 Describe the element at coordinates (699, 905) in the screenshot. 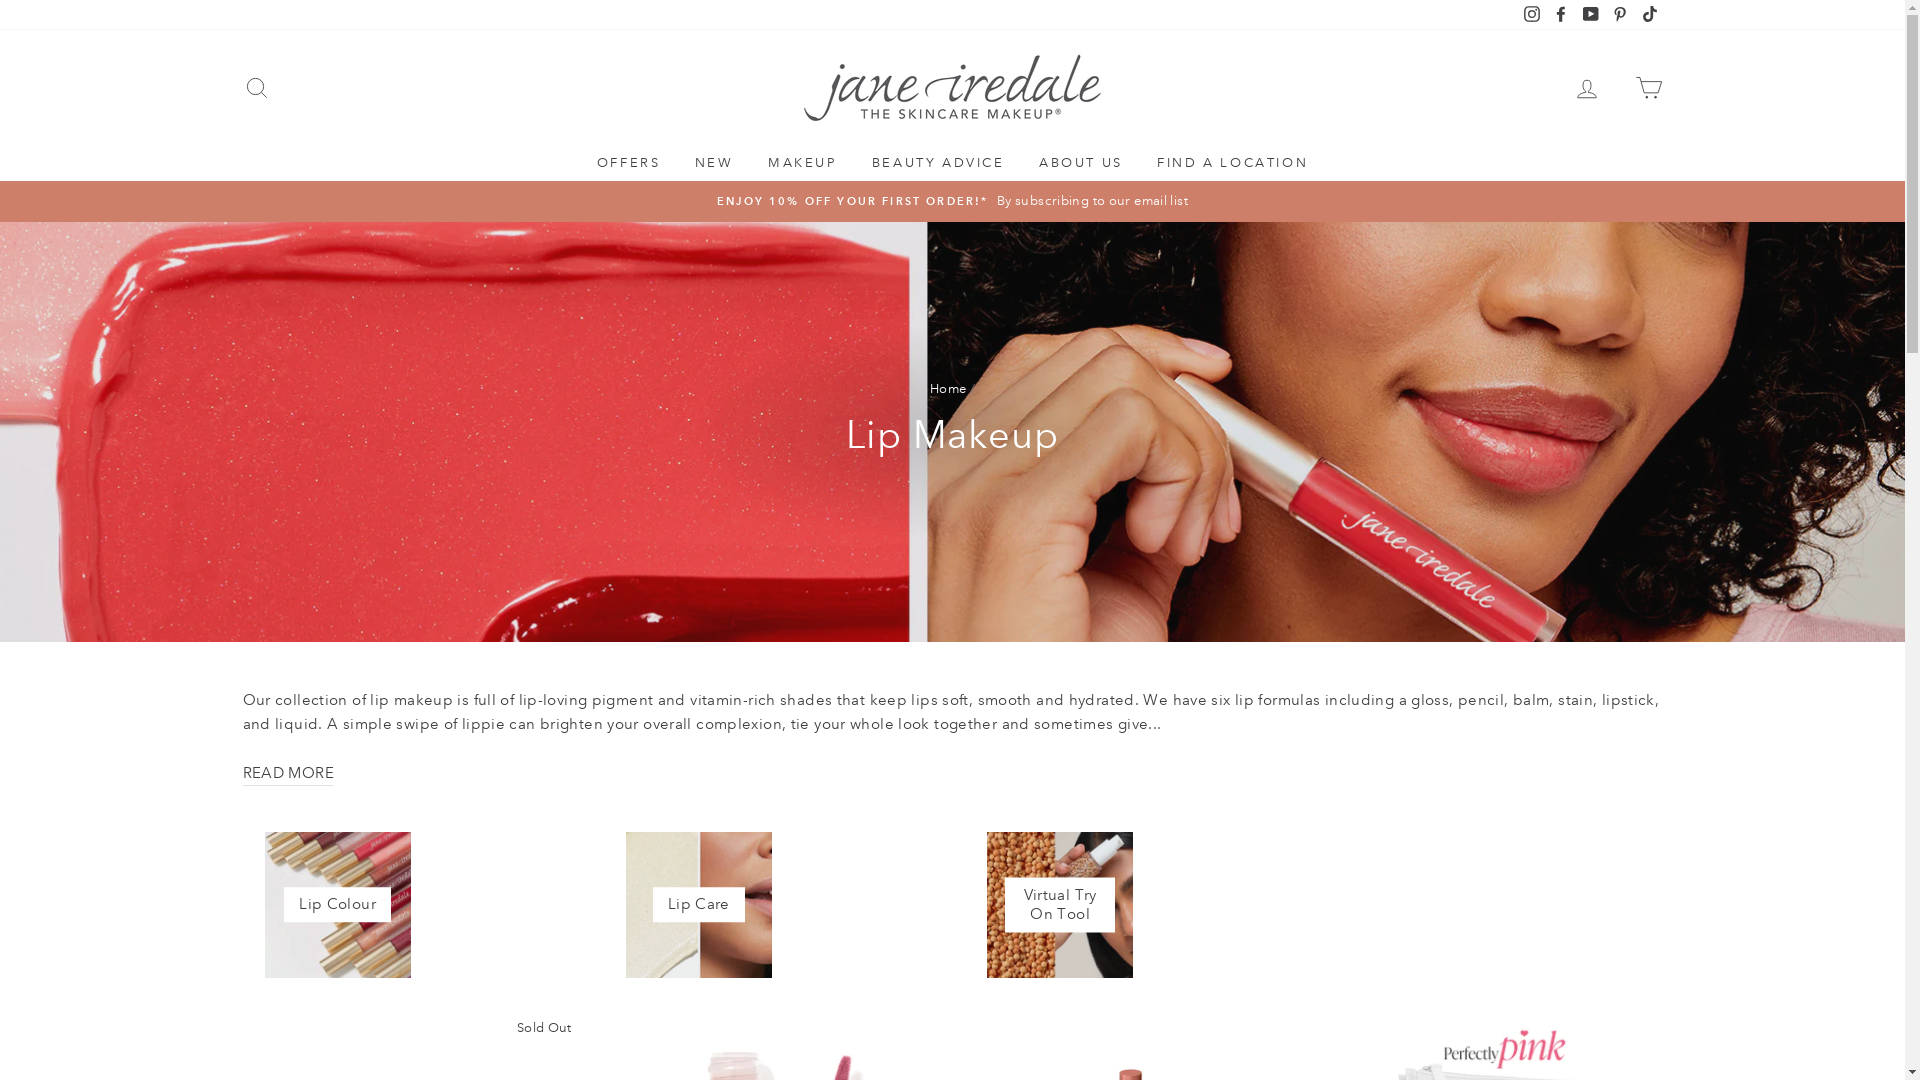

I see `Lip Care` at that location.